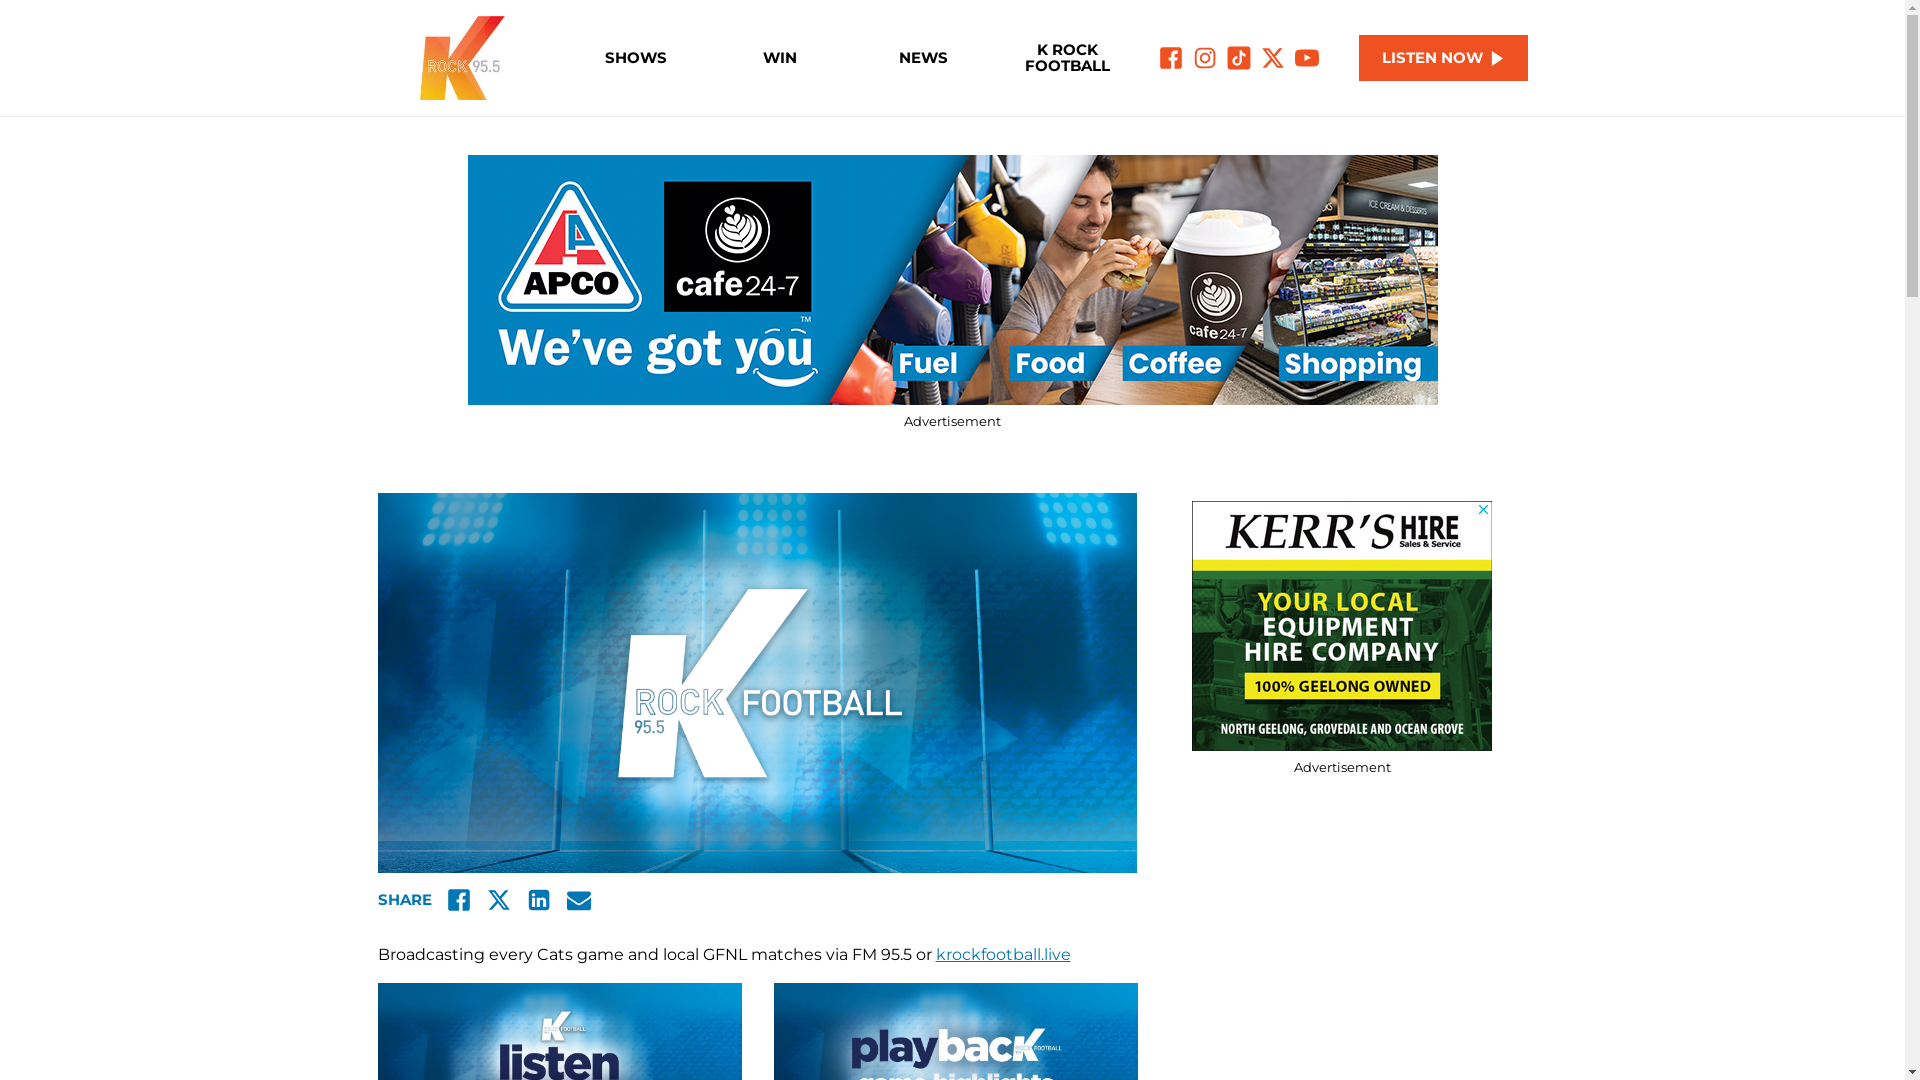  I want to click on 3rd party ad content, so click(953, 280).